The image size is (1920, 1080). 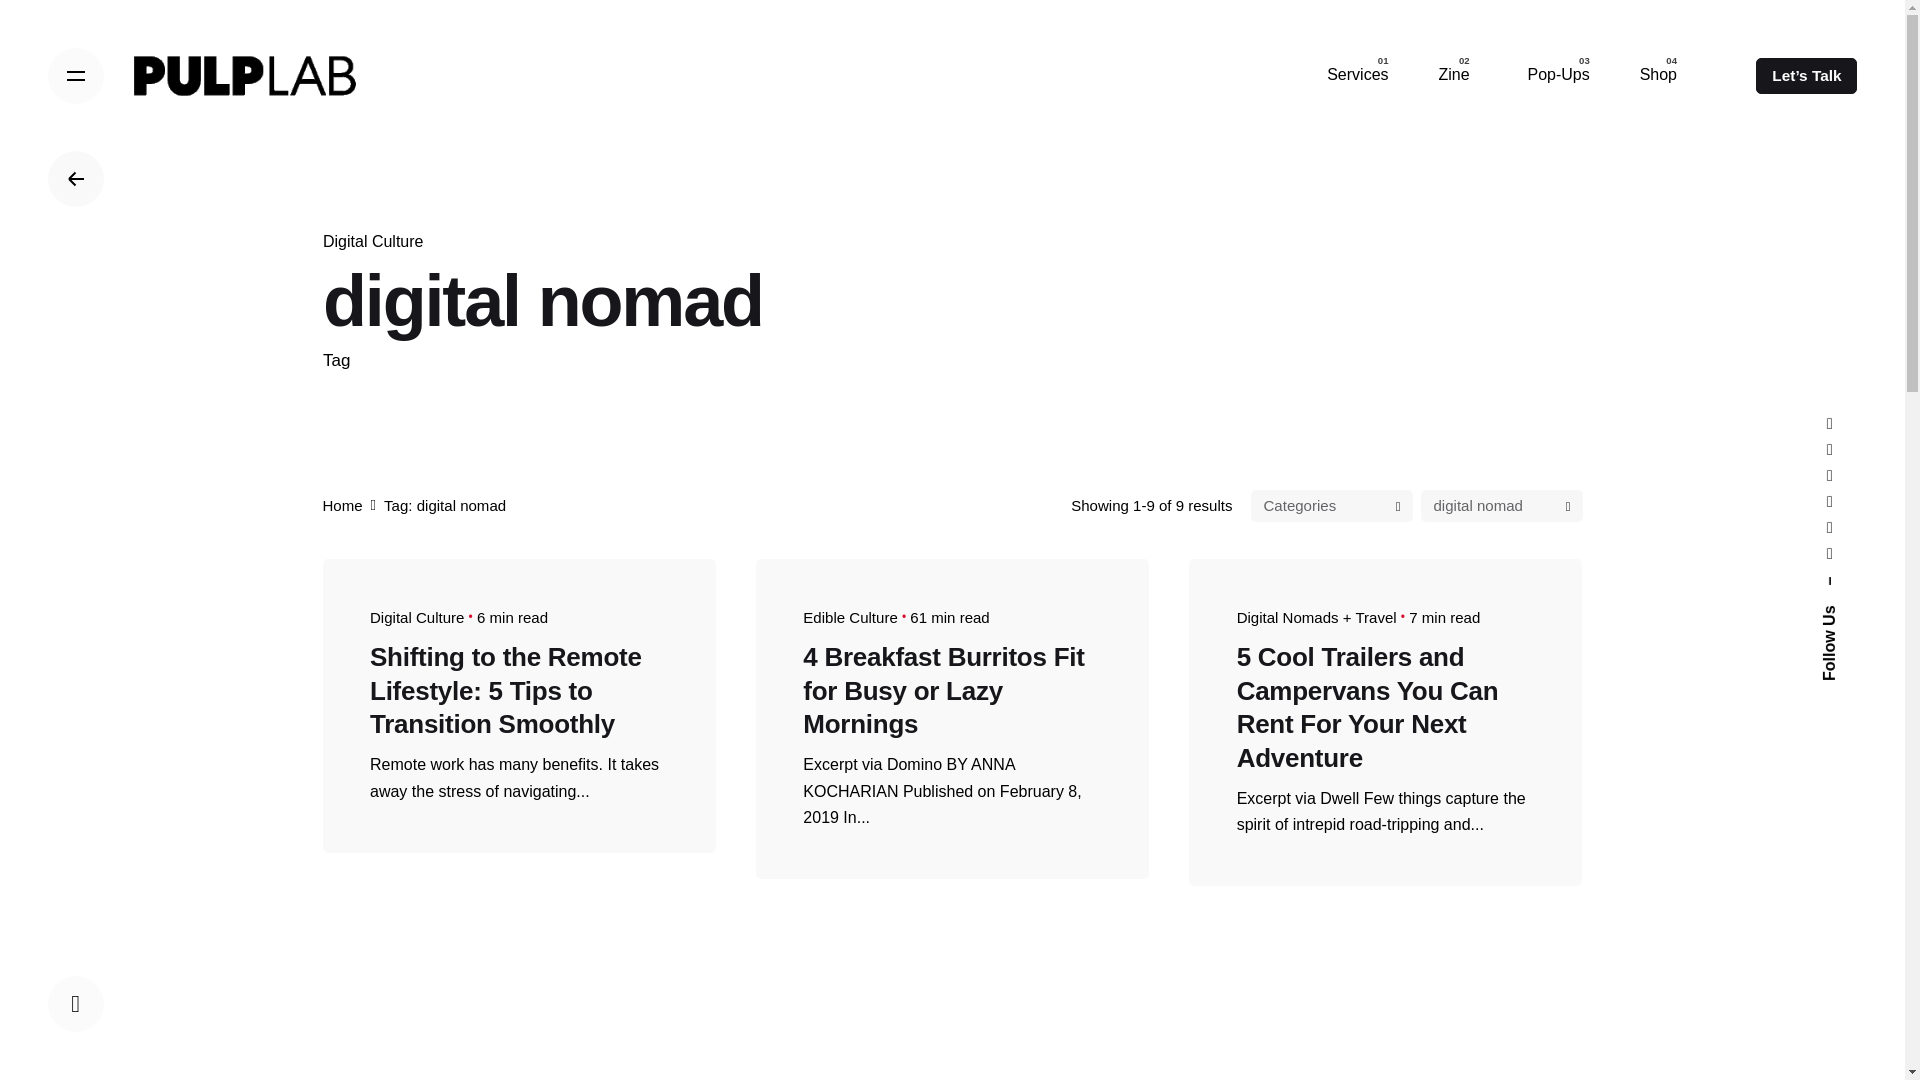 What do you see at coordinates (1558, 75) in the screenshot?
I see `Pop-Ups` at bounding box center [1558, 75].